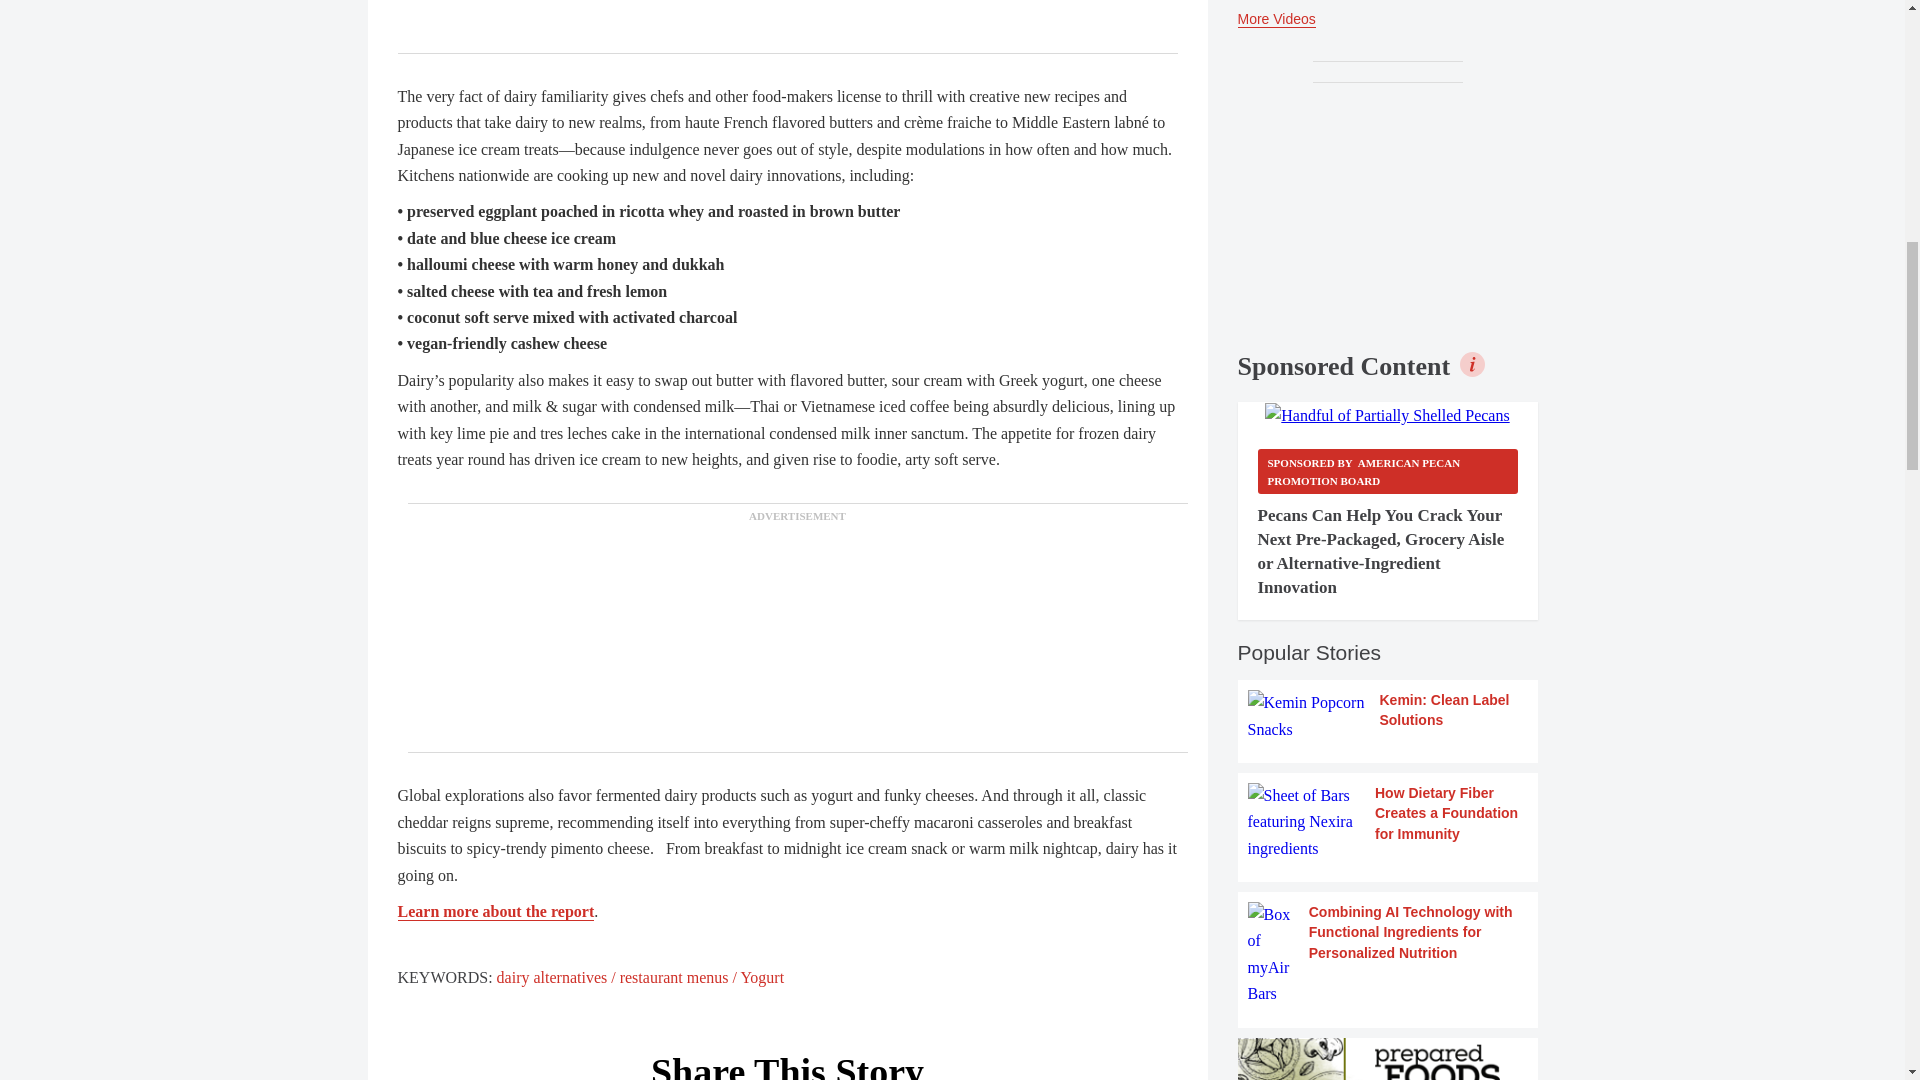 This screenshot has width=1920, height=1080. I want to click on Kemin: Clean Label Solutions, so click(1388, 716).